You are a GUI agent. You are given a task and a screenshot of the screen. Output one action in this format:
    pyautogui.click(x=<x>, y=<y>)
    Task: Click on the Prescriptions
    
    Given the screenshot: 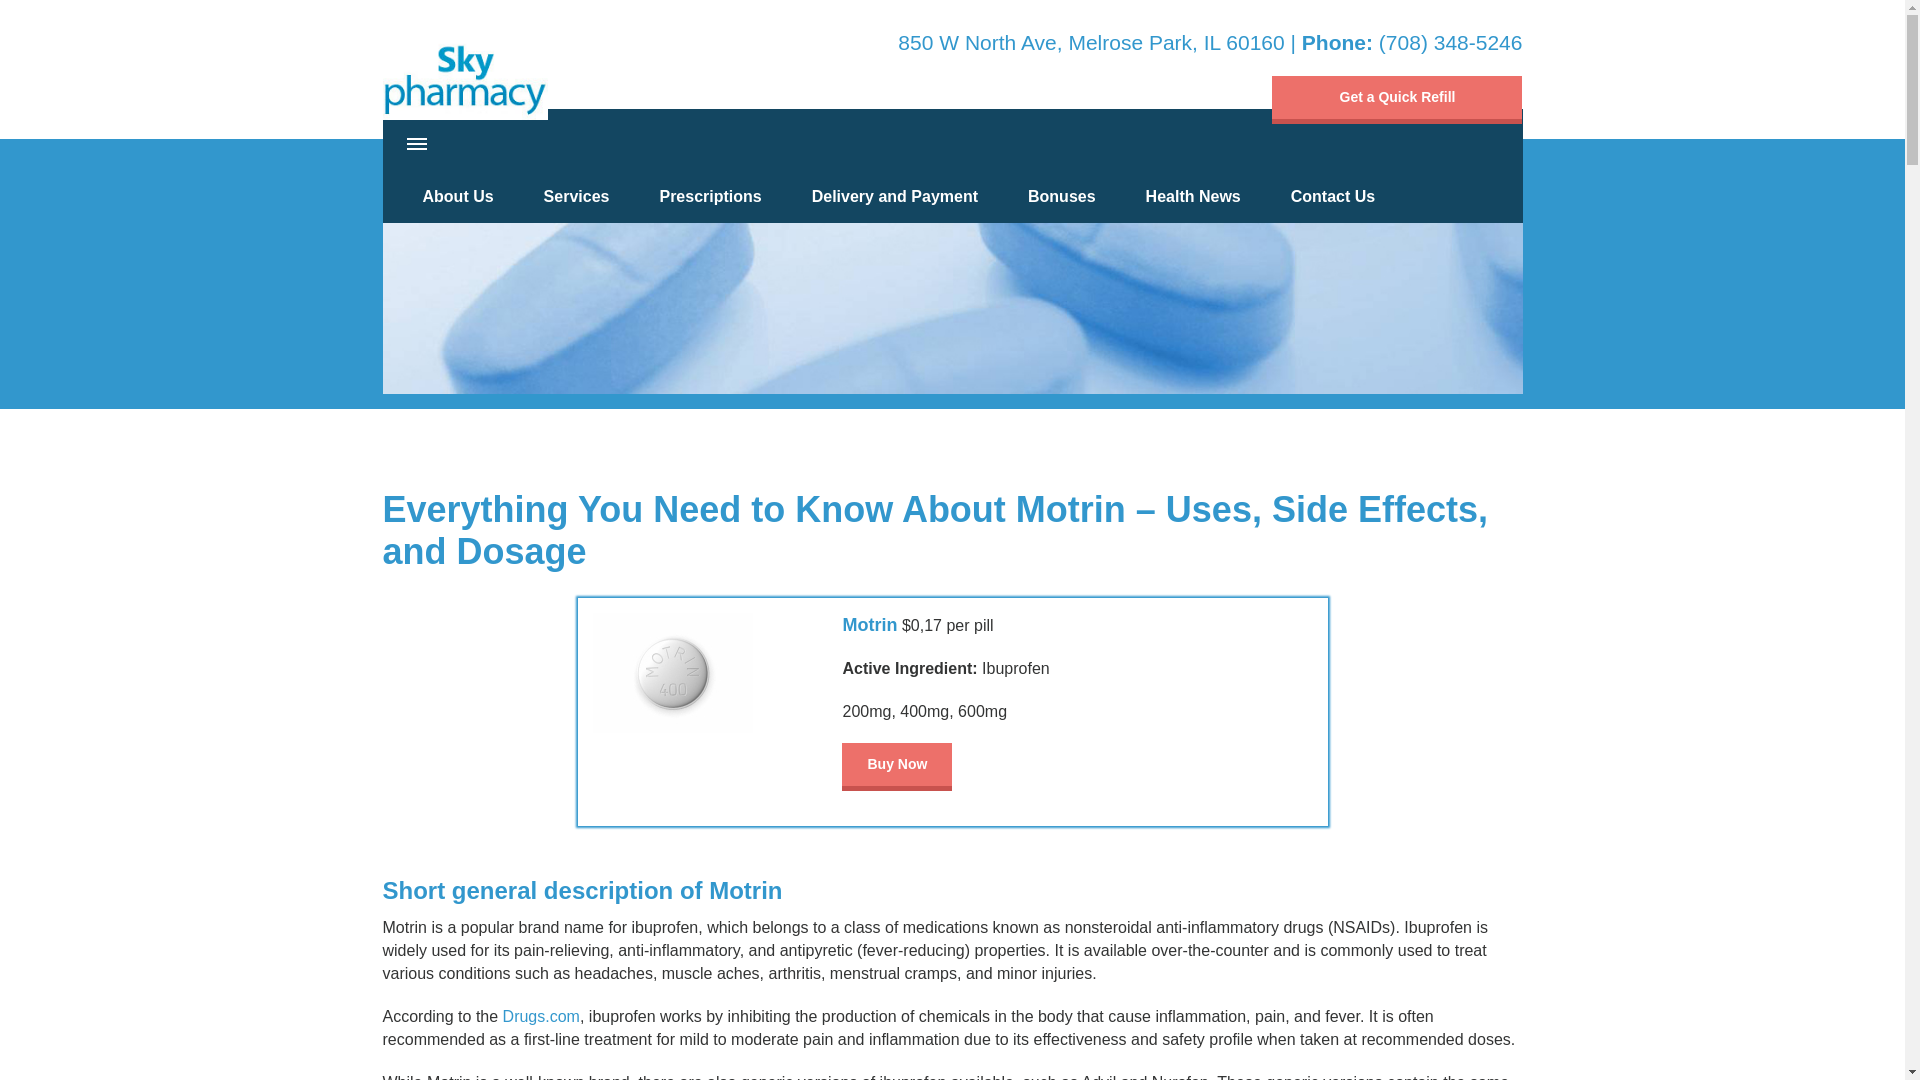 What is the action you would take?
    pyautogui.click(x=709, y=196)
    